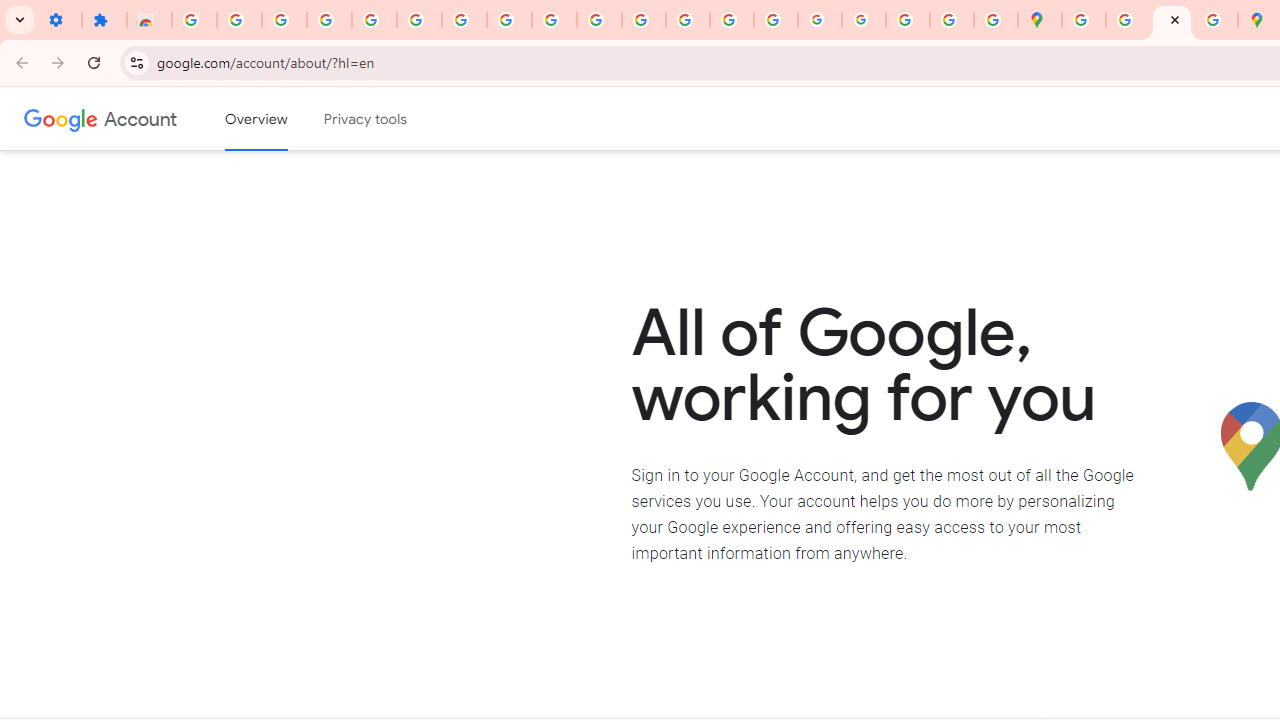  Describe the element at coordinates (1216, 20) in the screenshot. I see `Safety in Our Products - Google Safety Center` at that location.